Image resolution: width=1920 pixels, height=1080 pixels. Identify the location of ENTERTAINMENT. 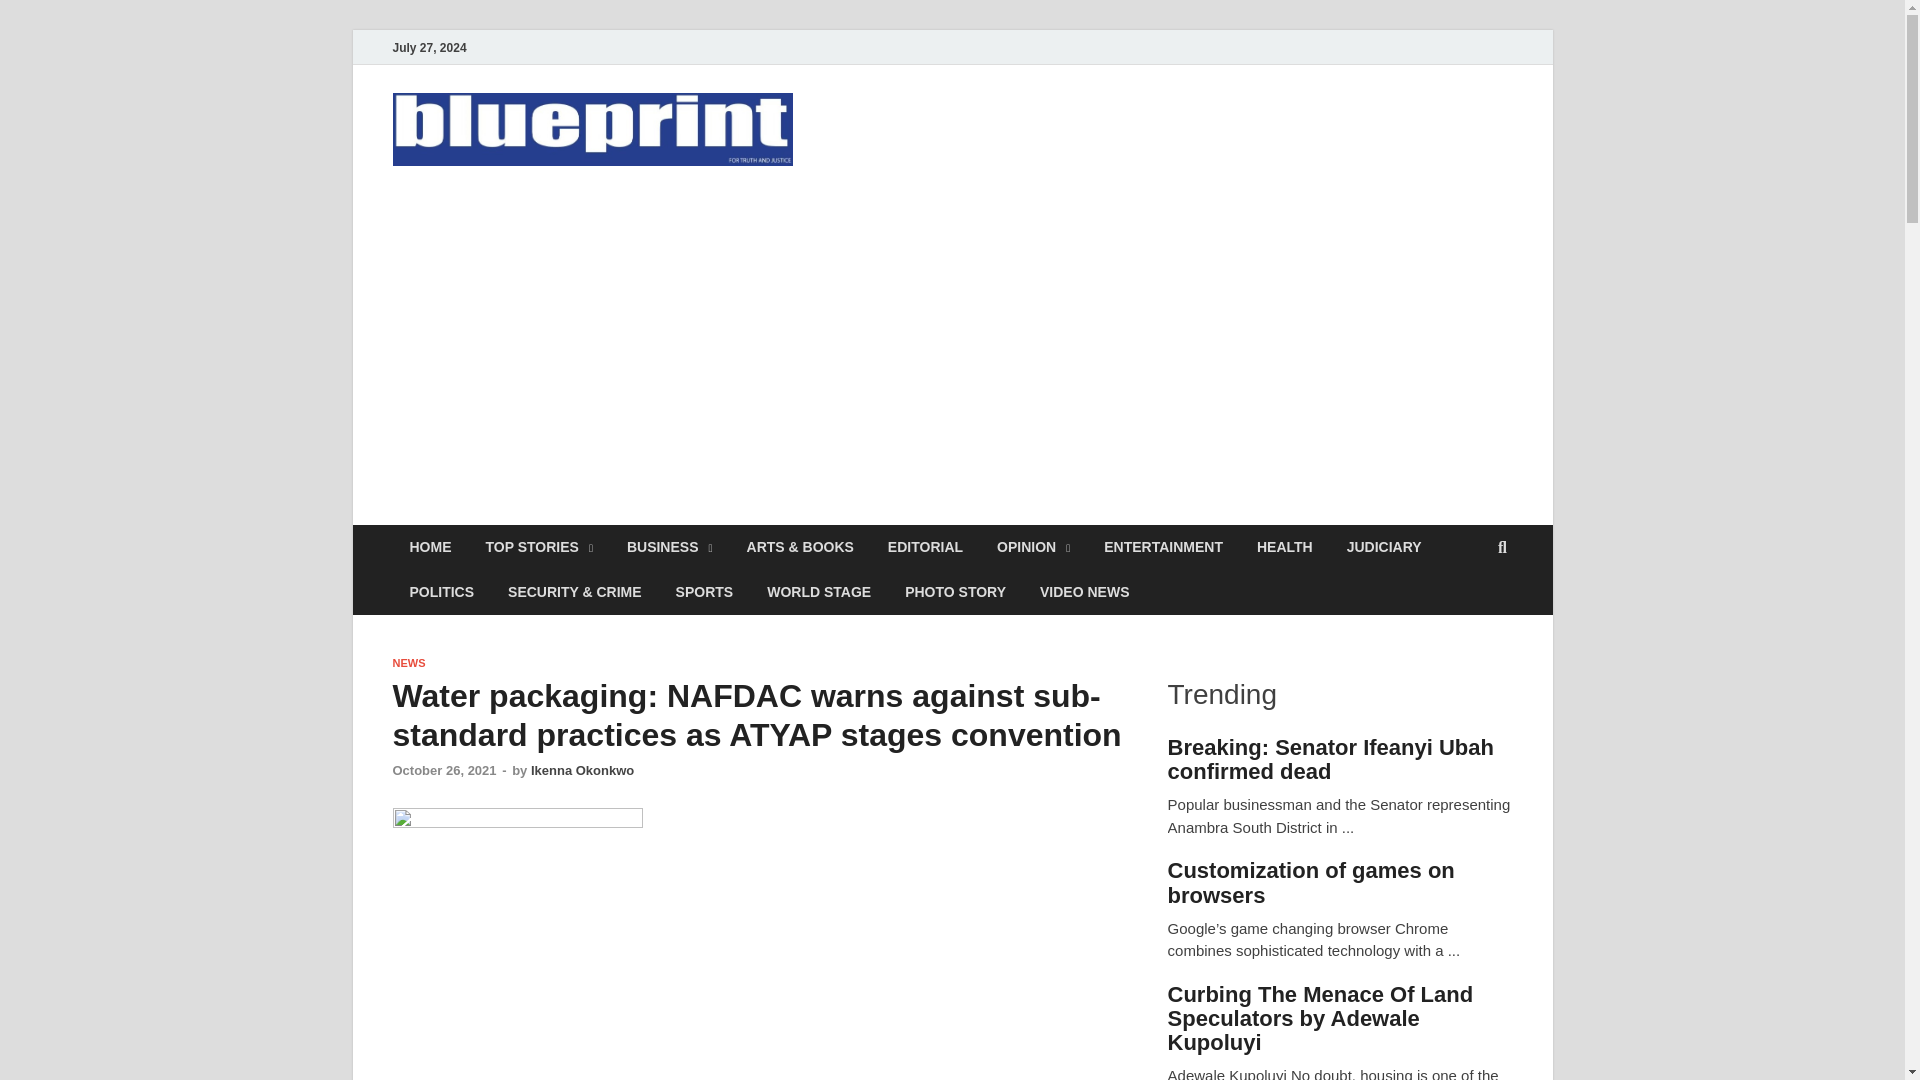
(1163, 547).